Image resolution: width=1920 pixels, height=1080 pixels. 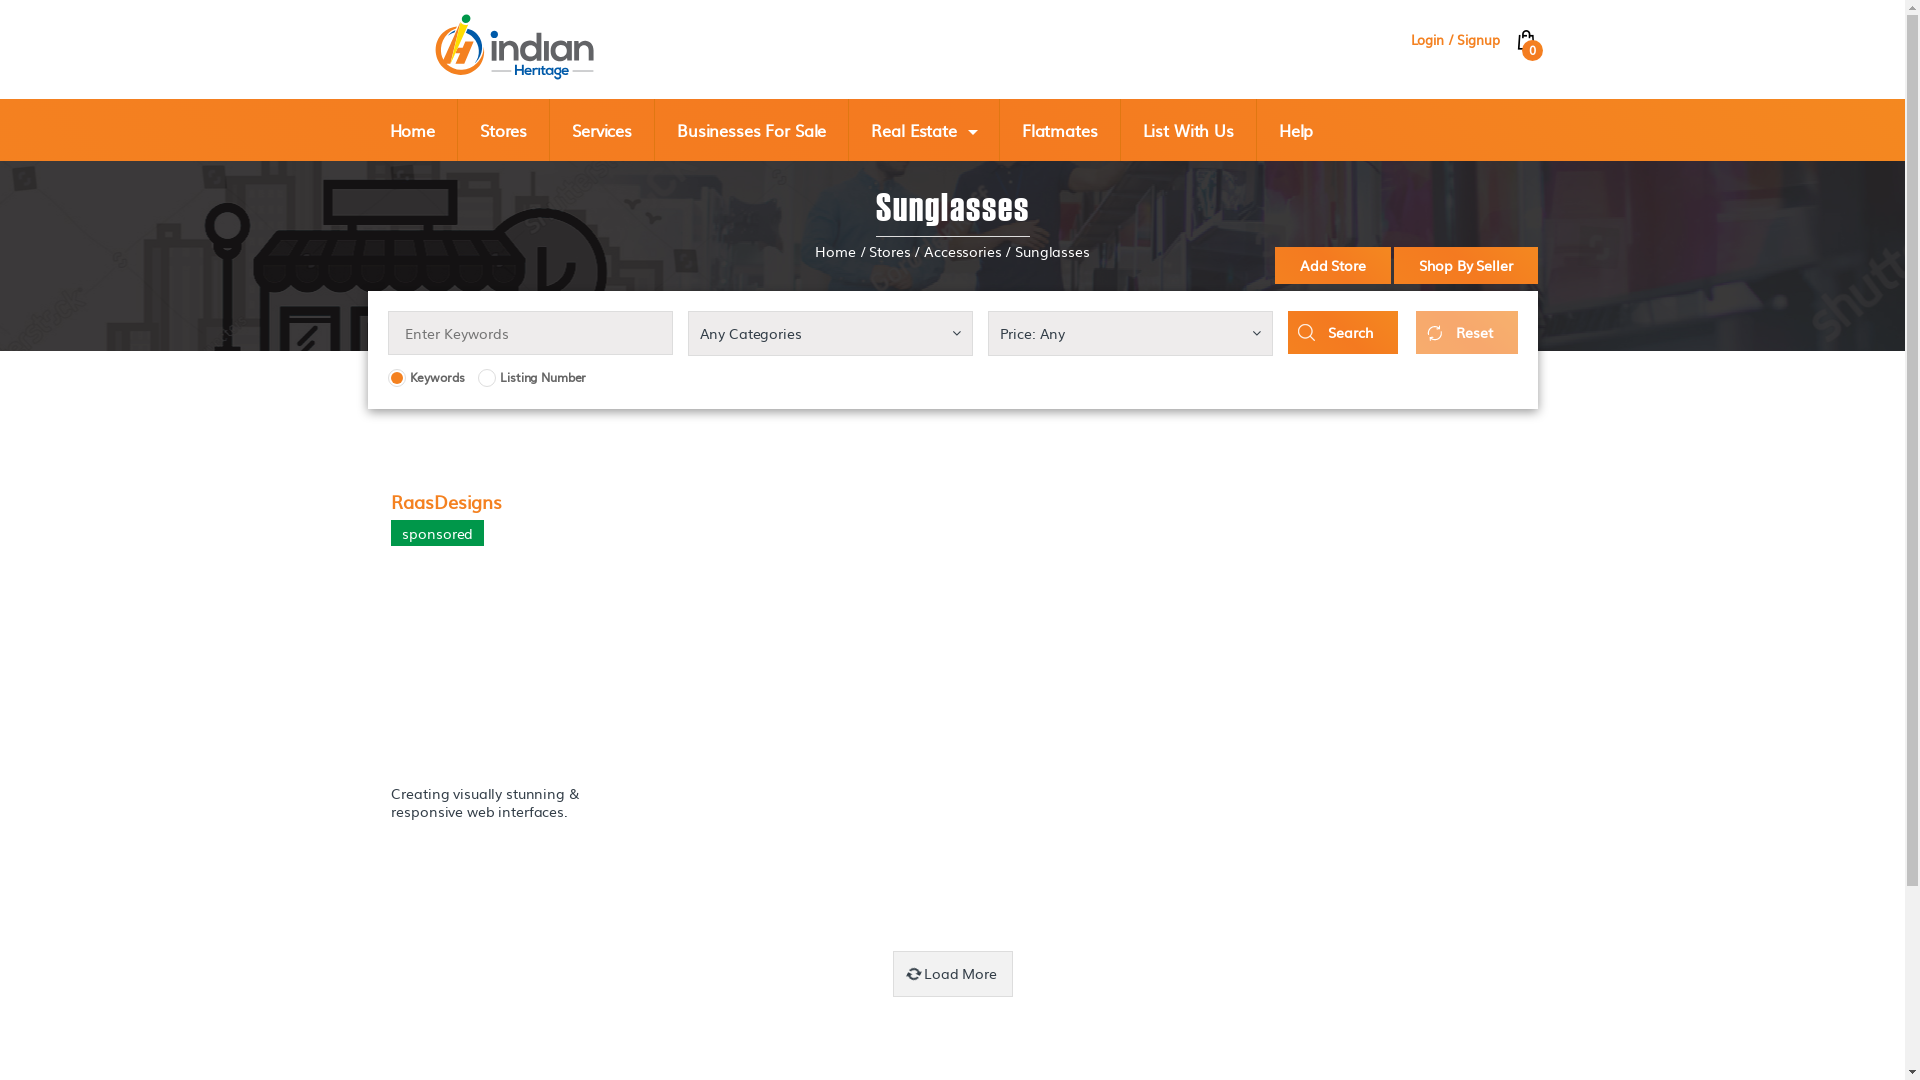 I want to click on Shop By Seller, so click(x=1466, y=266).